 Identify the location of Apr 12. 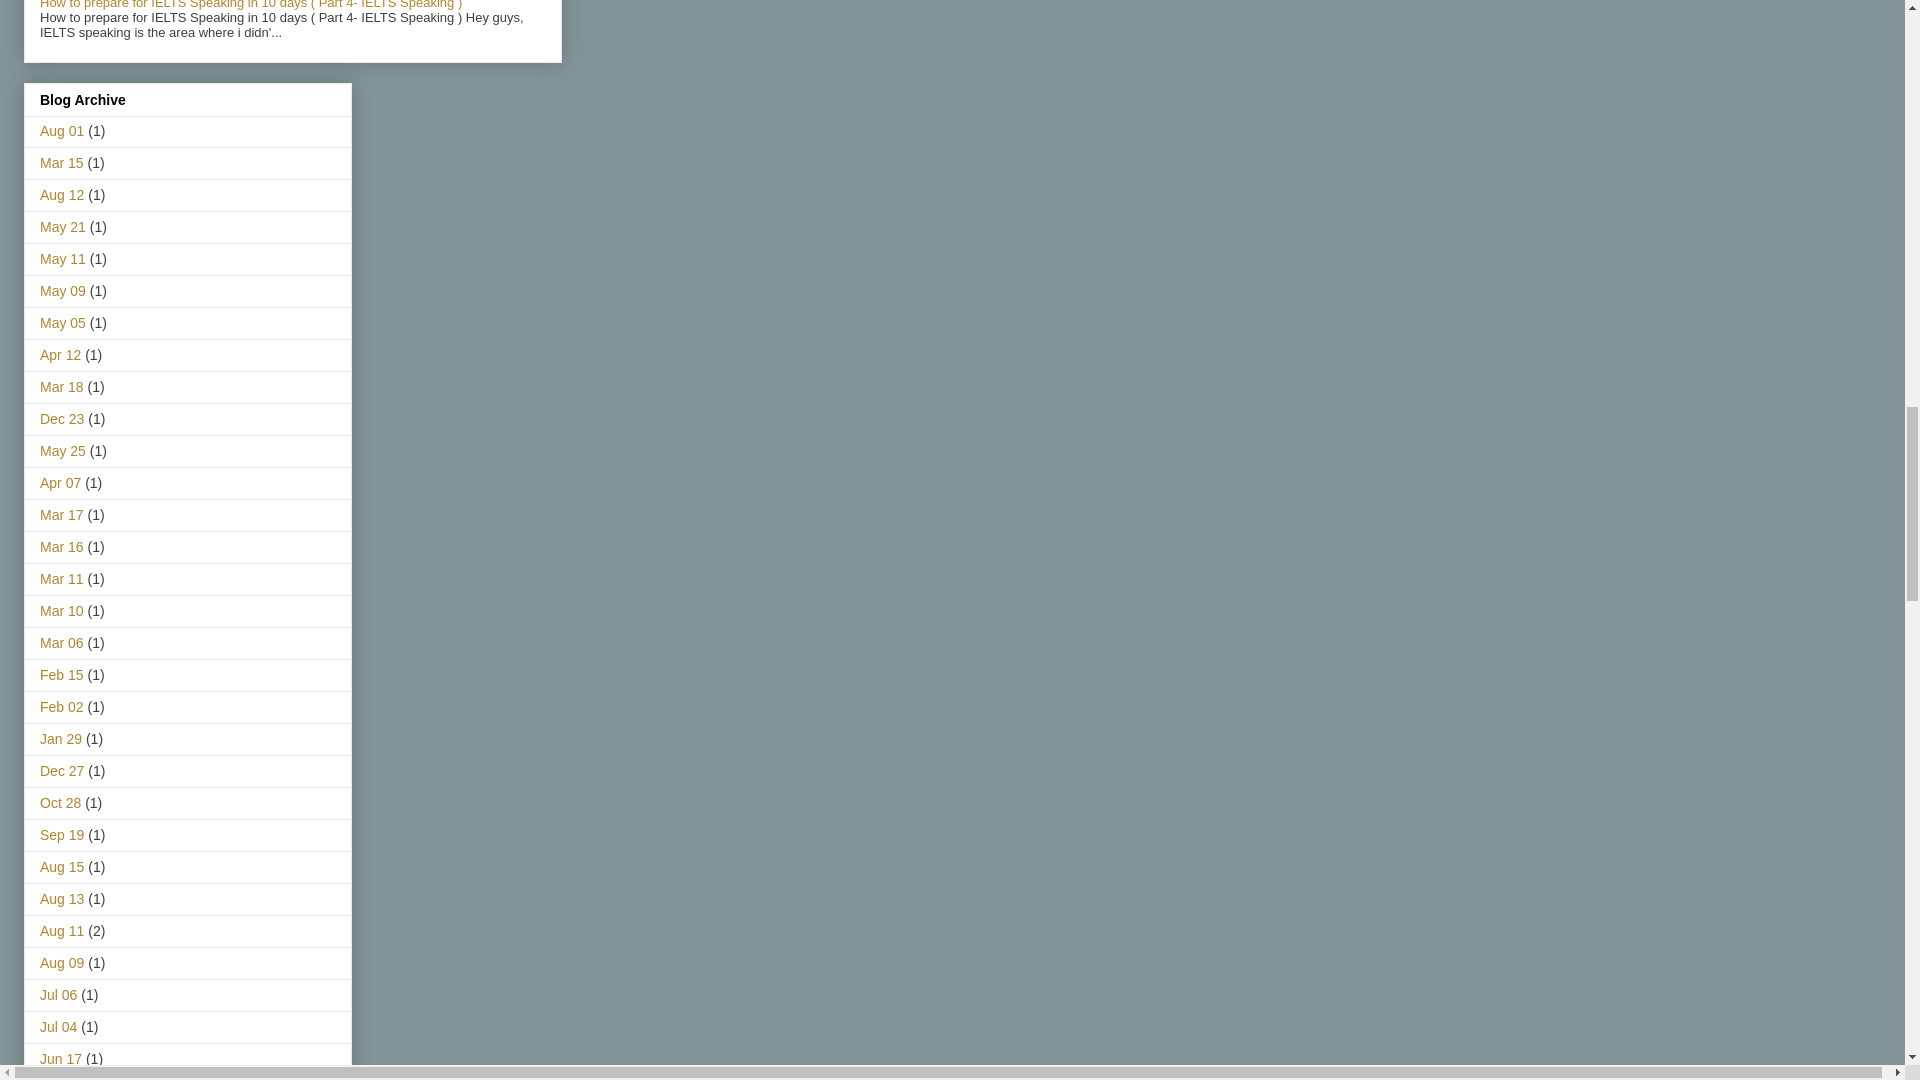
(60, 354).